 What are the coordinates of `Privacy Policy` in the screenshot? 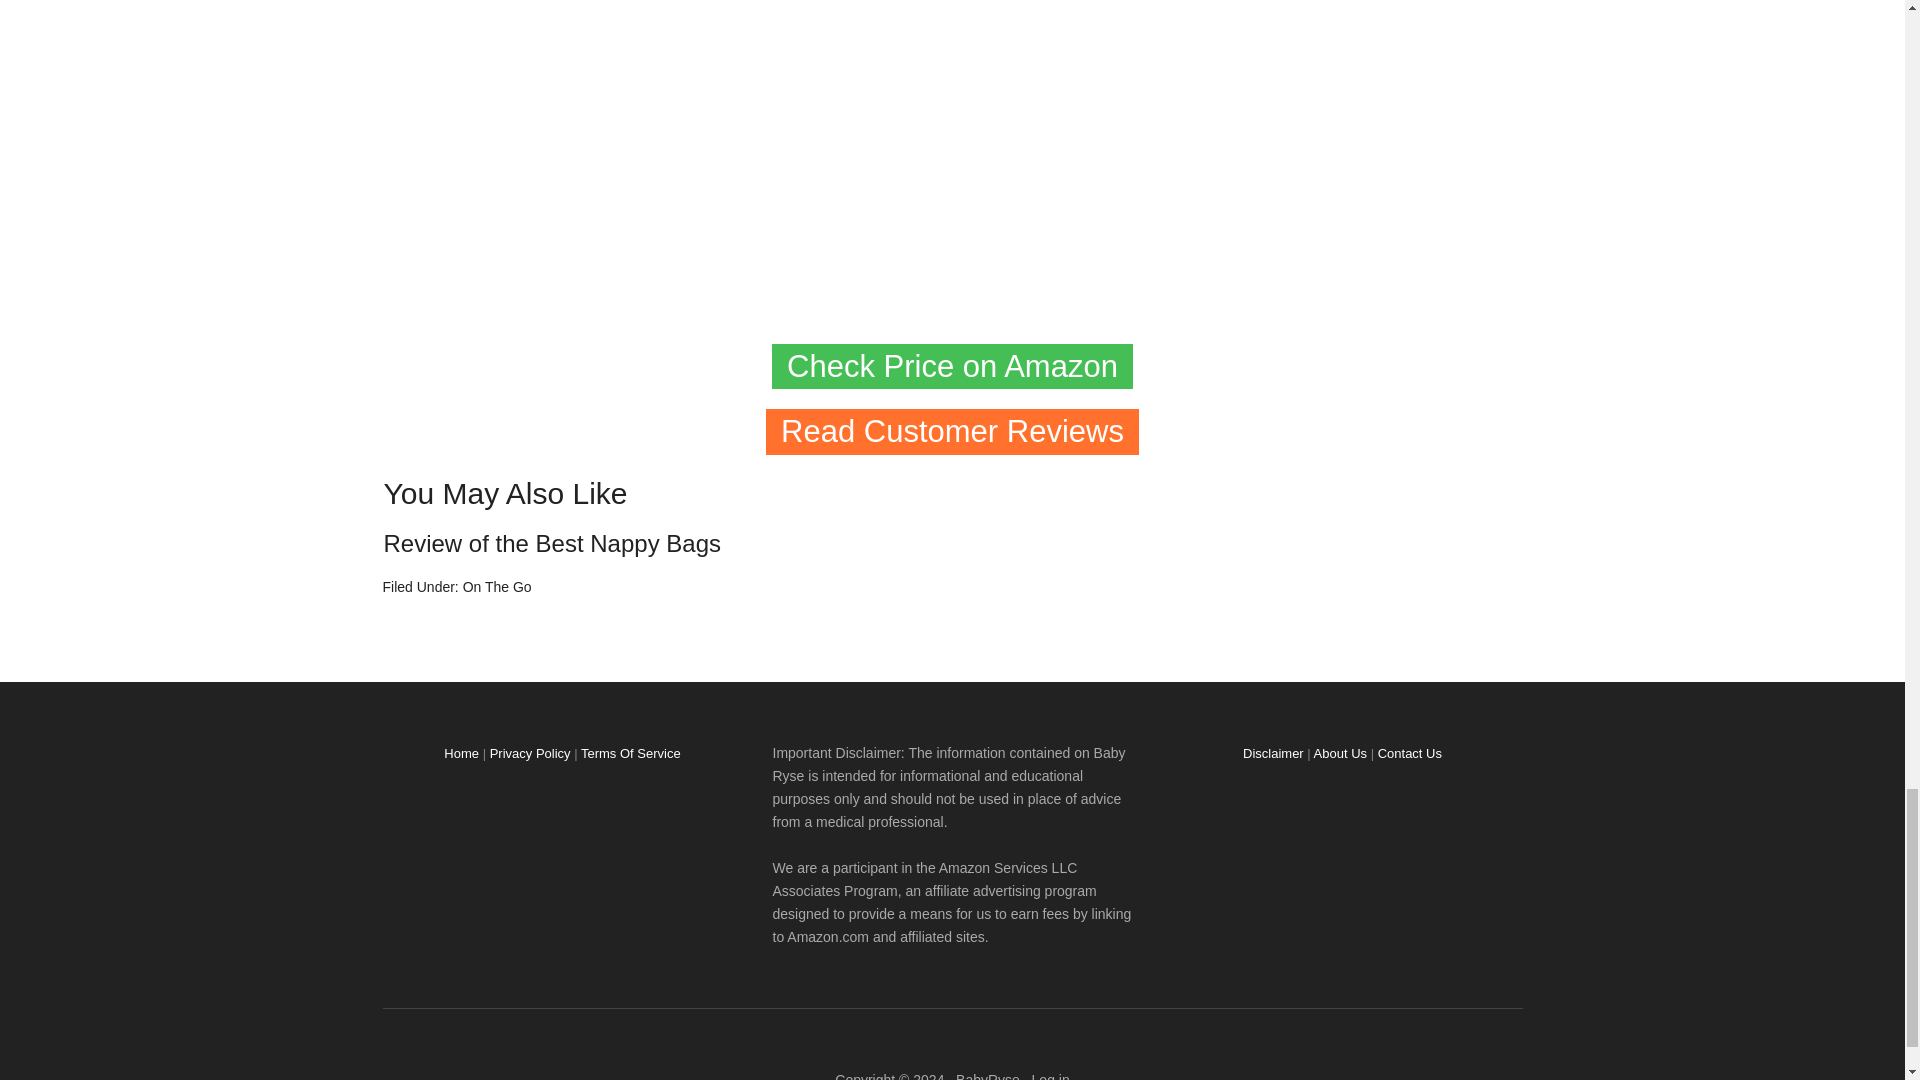 It's located at (530, 754).